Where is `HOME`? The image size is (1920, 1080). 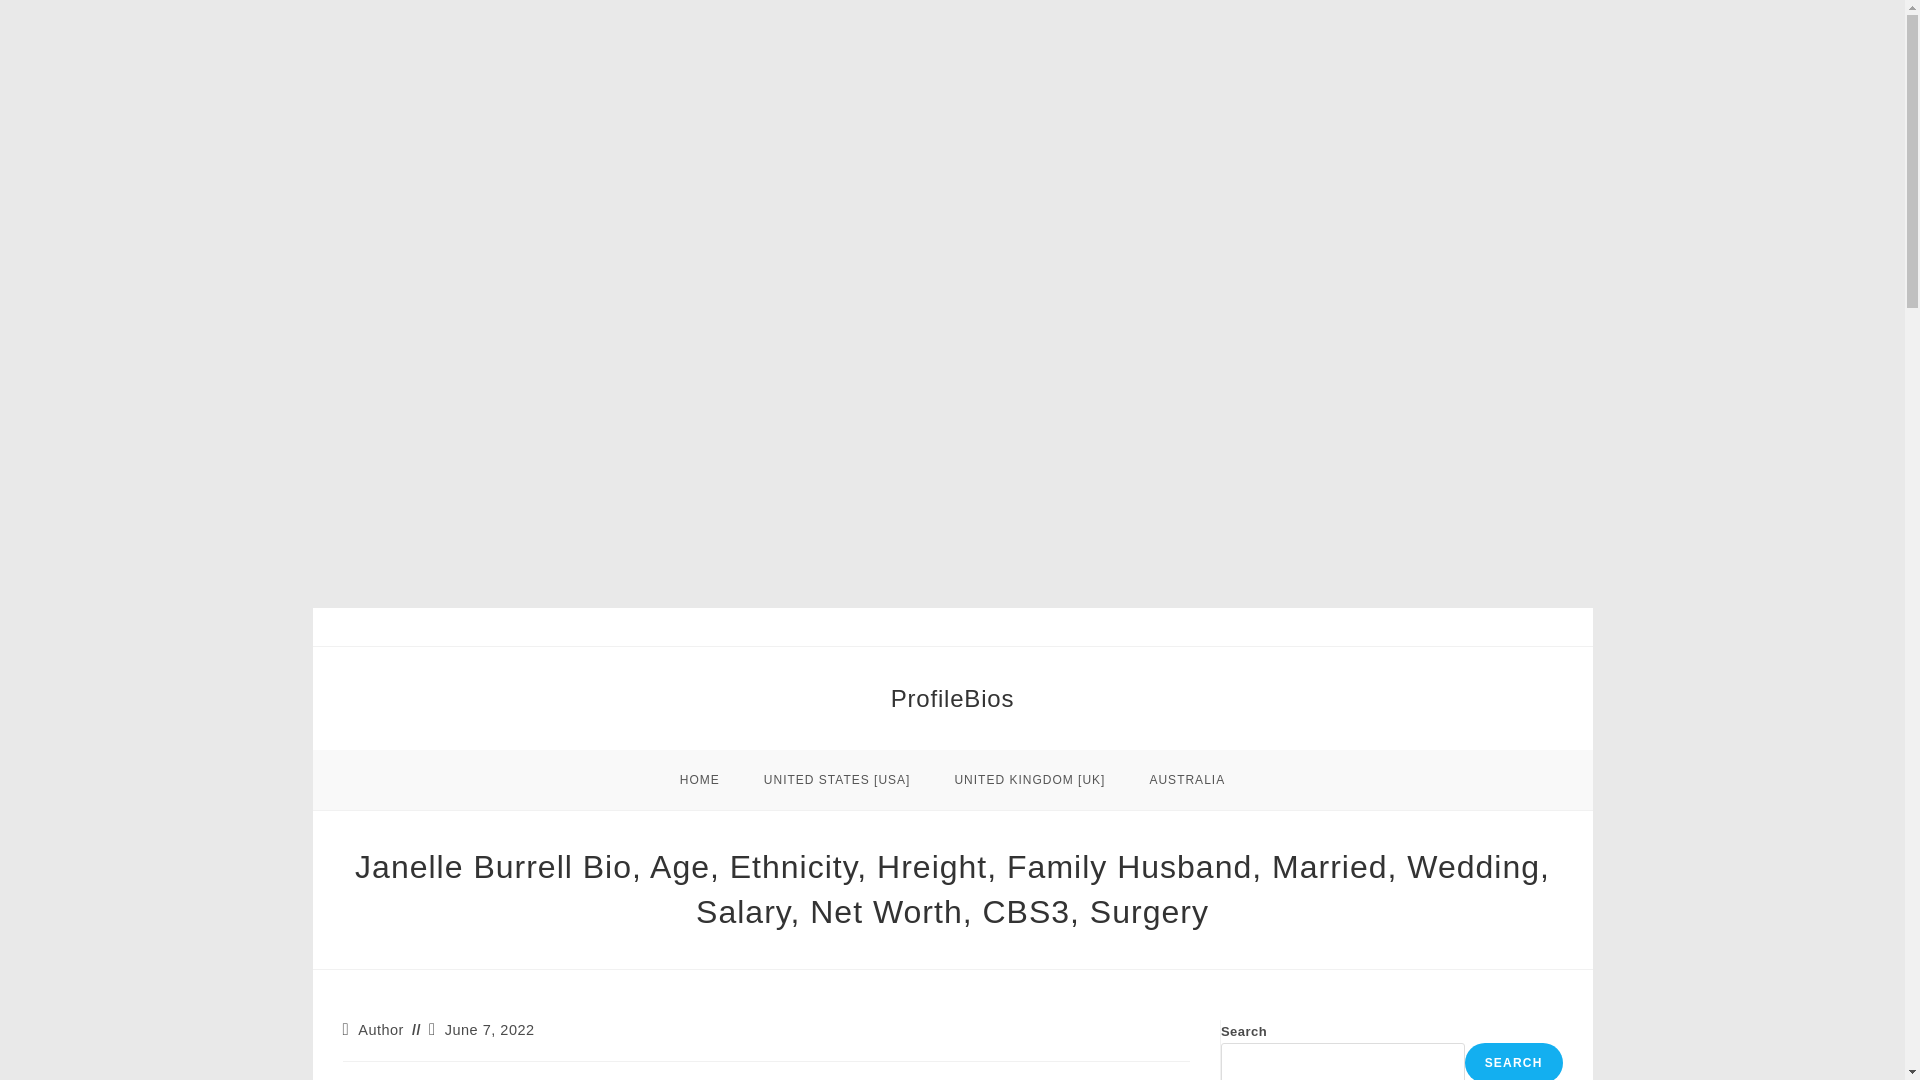 HOME is located at coordinates (700, 780).